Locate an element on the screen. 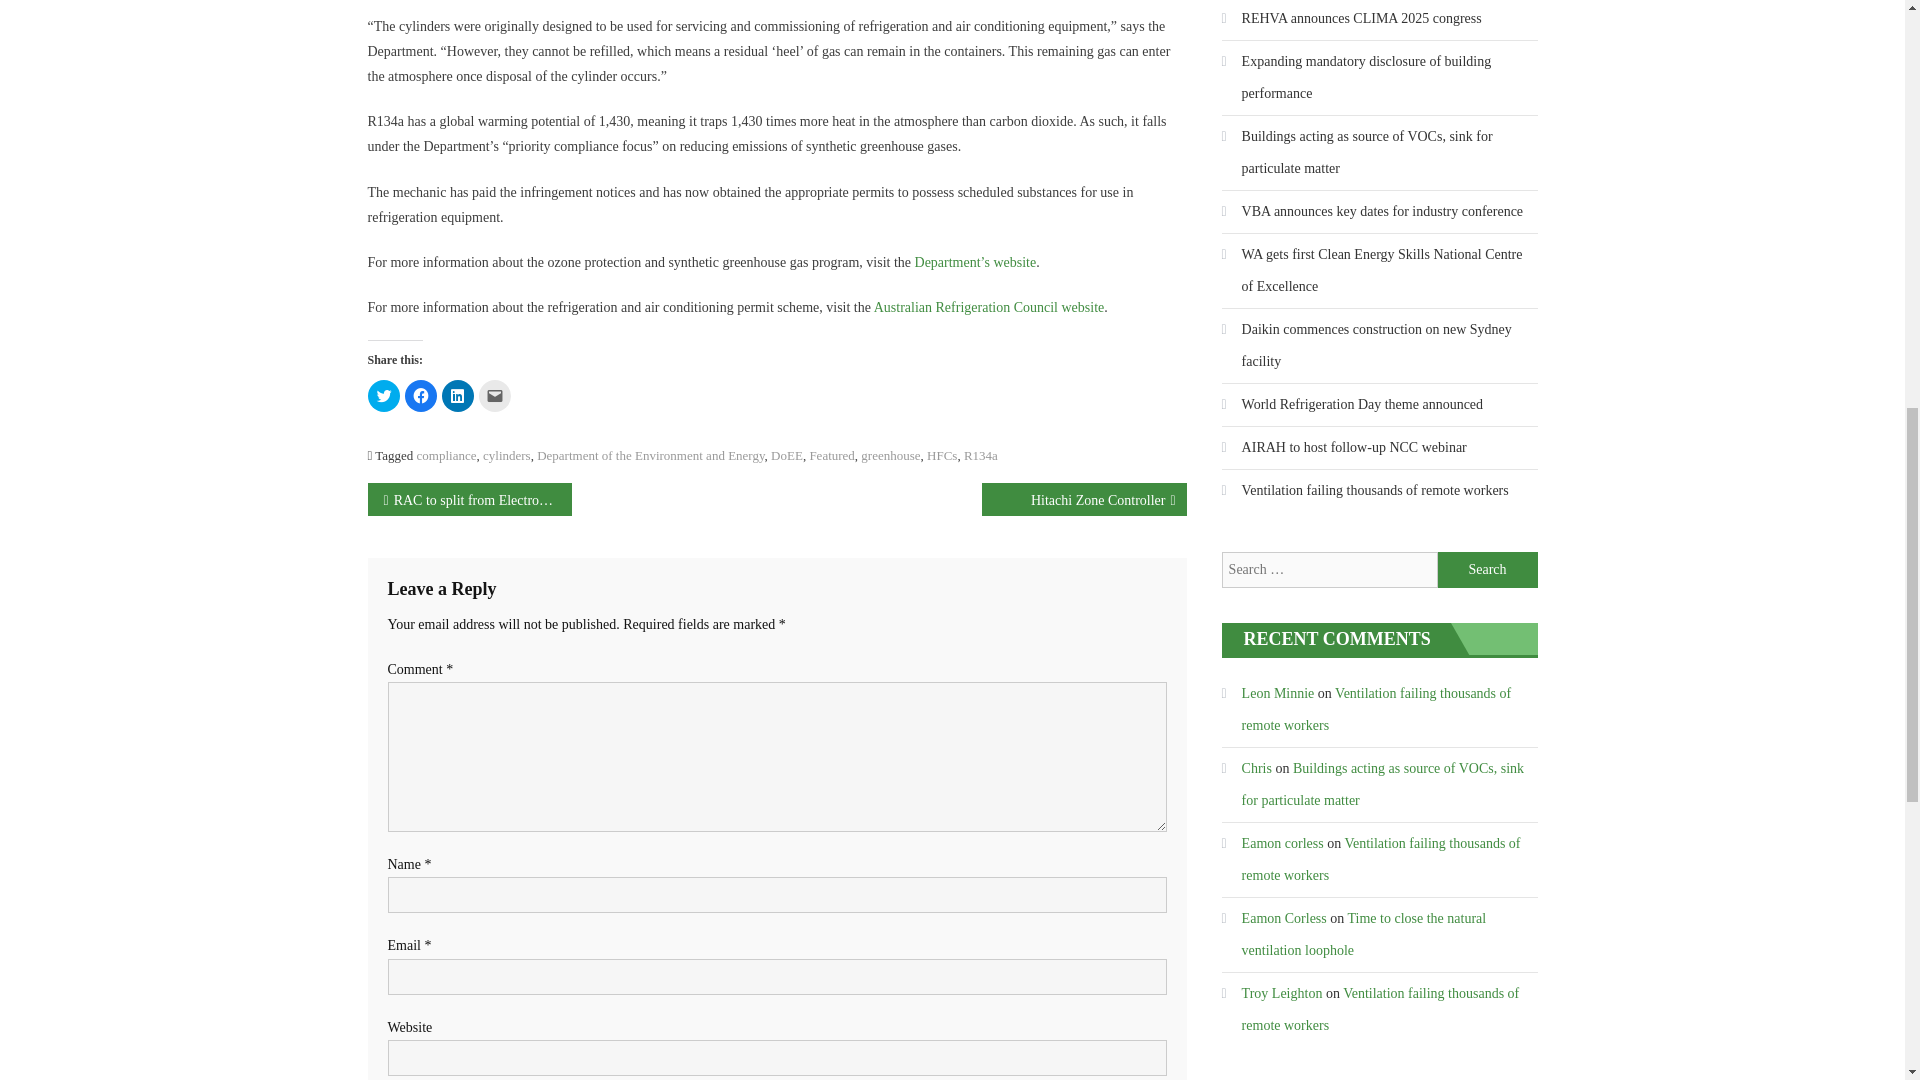  Search is located at coordinates (1488, 569).